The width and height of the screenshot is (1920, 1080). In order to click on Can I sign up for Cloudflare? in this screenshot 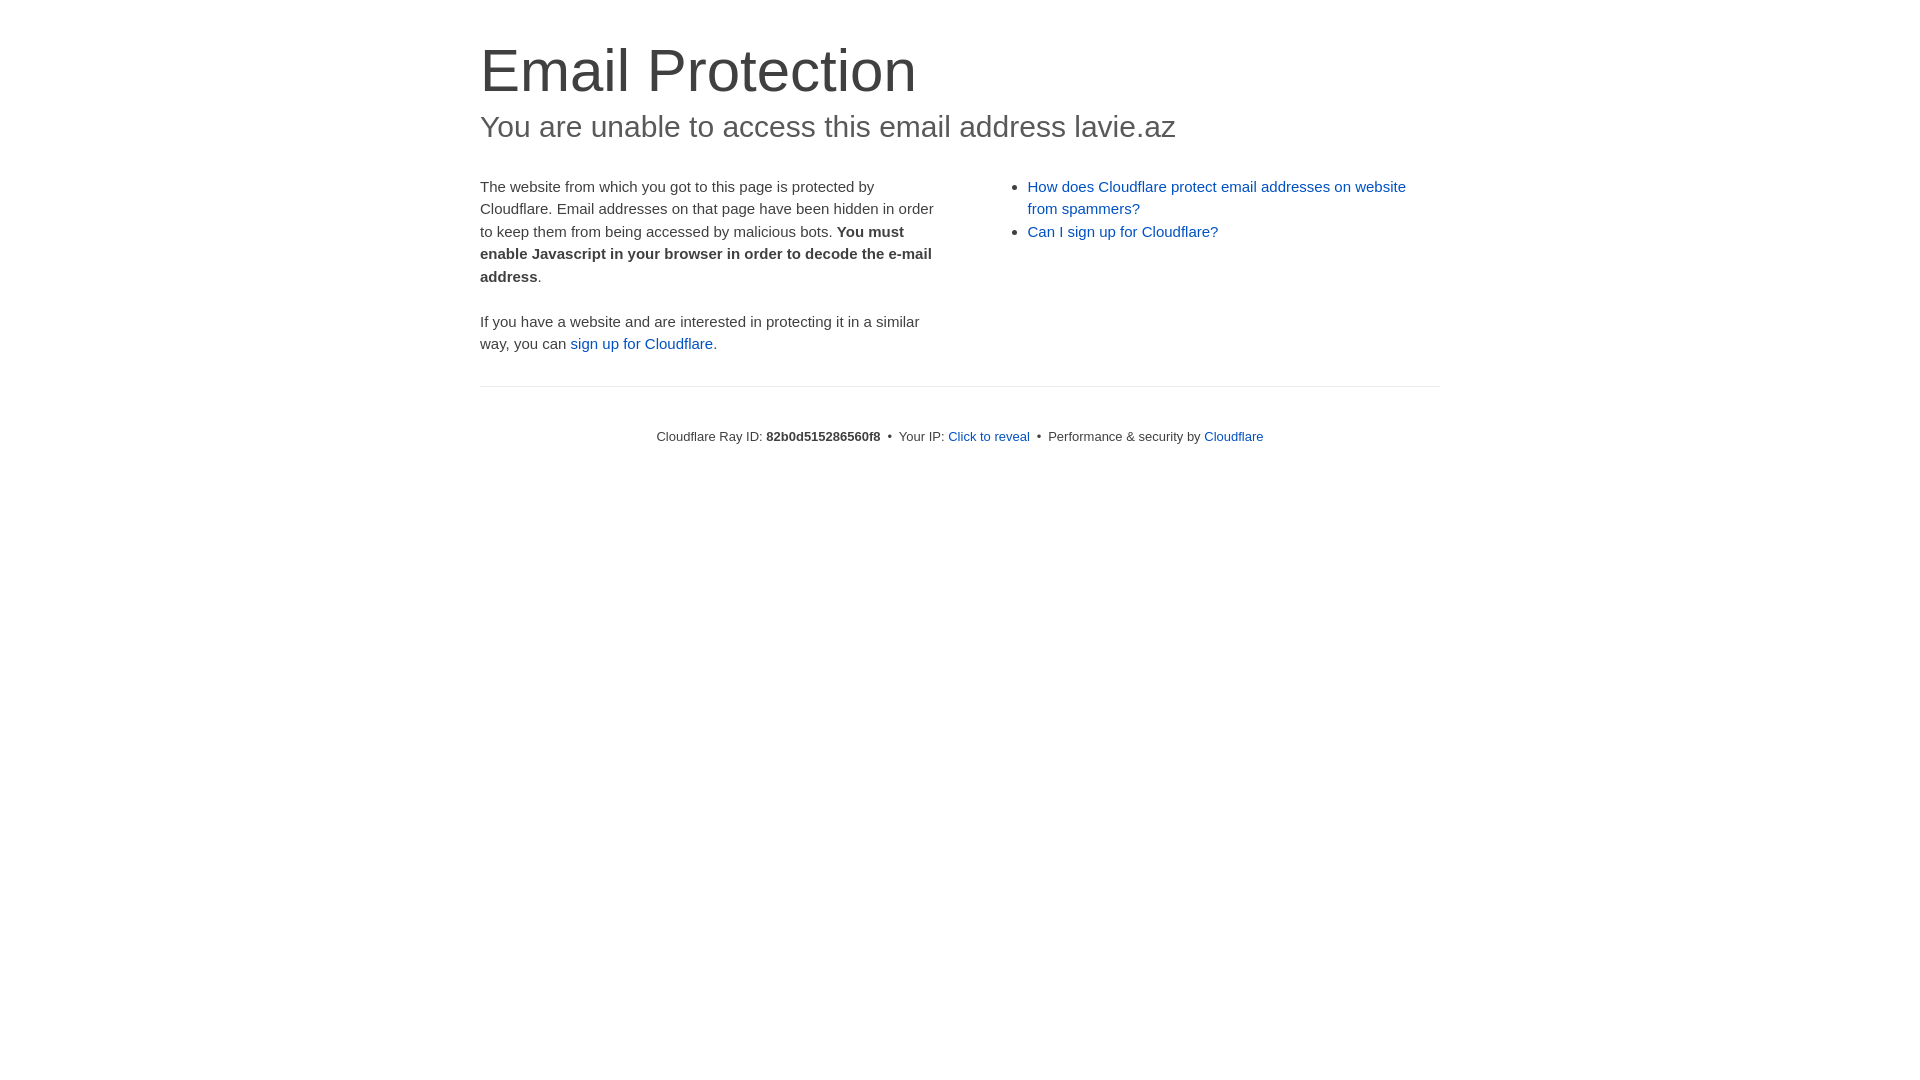, I will do `click(1124, 232)`.